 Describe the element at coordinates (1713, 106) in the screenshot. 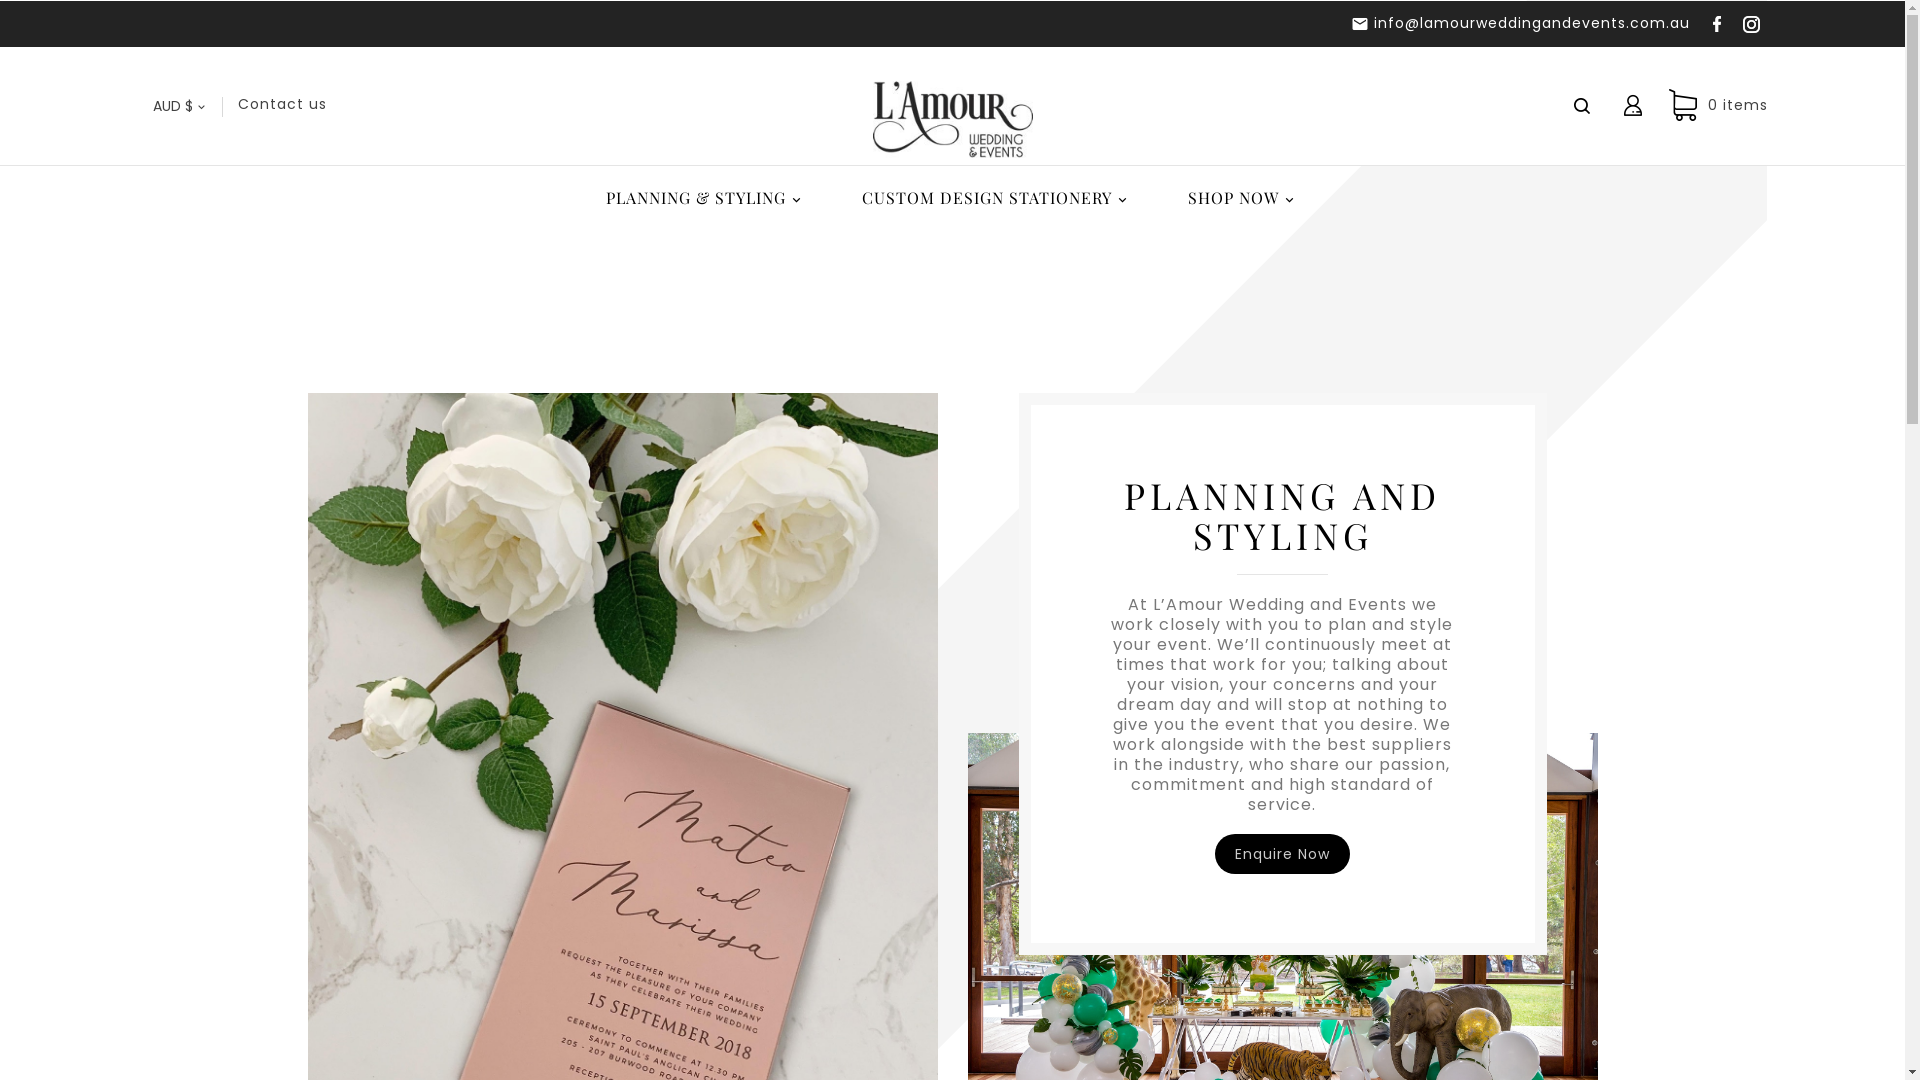

I see `0 items` at that location.